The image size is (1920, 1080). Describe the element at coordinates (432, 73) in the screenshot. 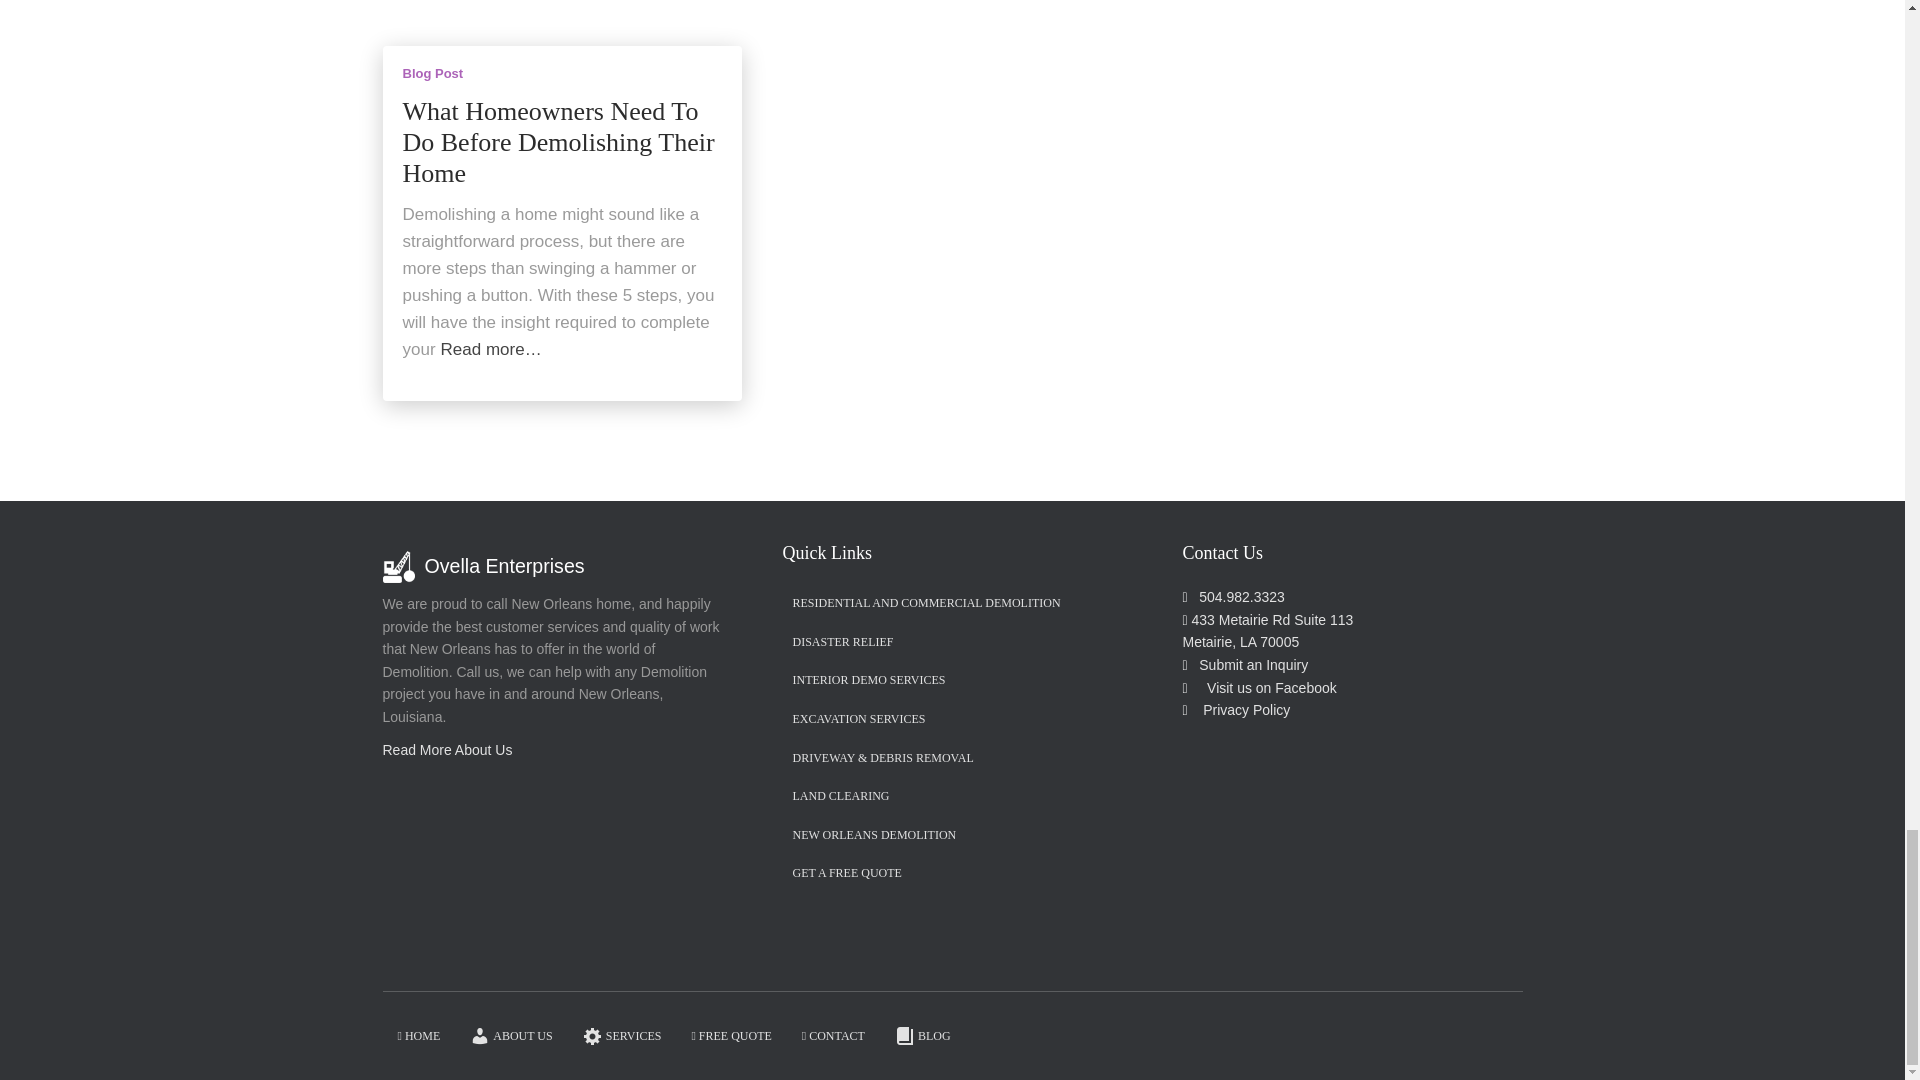

I see `Blog Post` at that location.